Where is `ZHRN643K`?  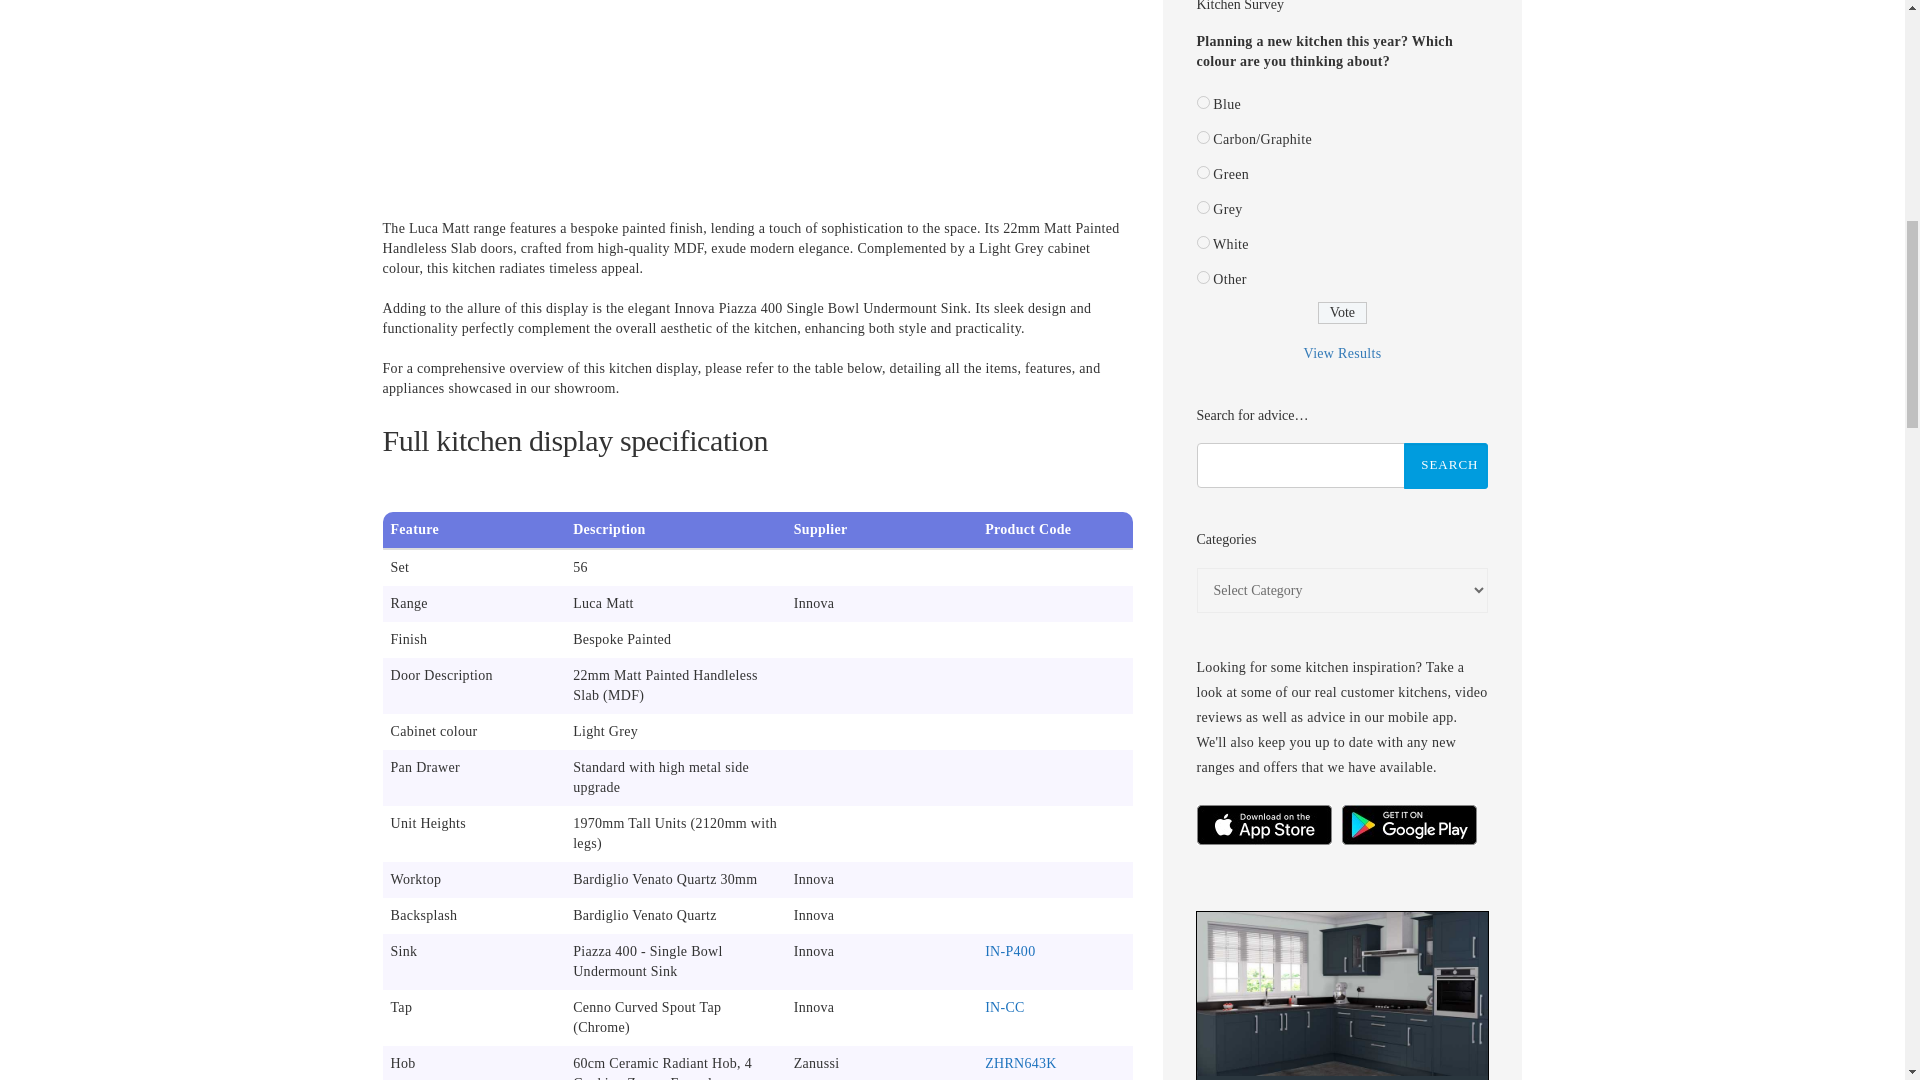
ZHRN643K is located at coordinates (1020, 1064).